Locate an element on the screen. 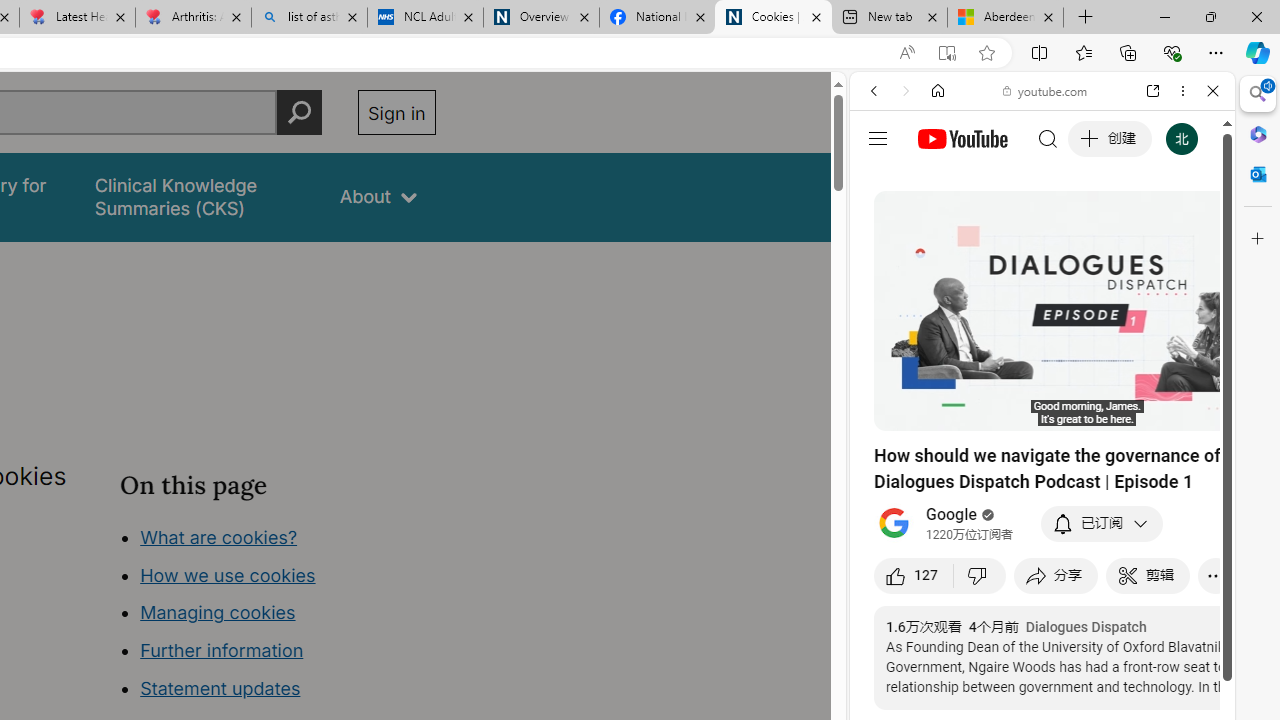 The width and height of the screenshot is (1280, 720). Global web icon is located at coordinates (888, 288).